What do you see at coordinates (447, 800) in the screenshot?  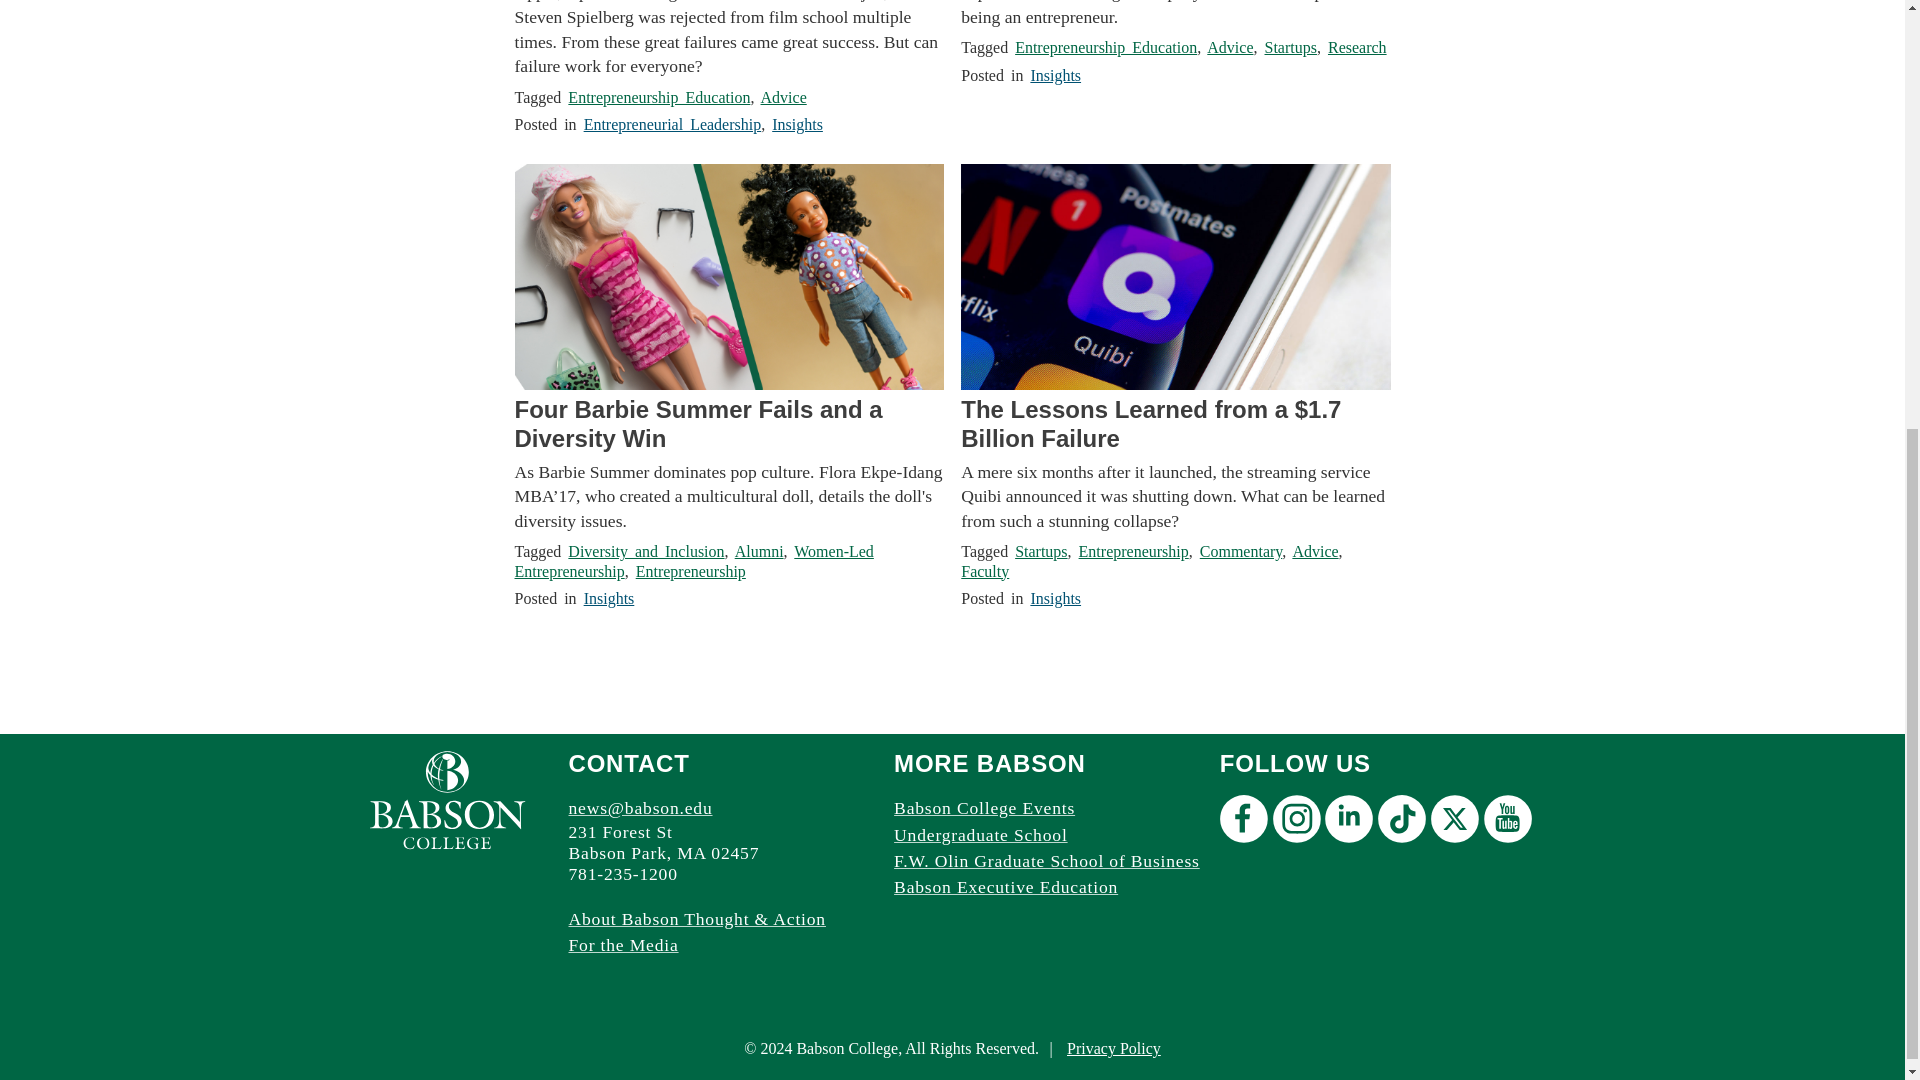 I see `Babson CollegeWhite Babson logo with globe graphic` at bounding box center [447, 800].